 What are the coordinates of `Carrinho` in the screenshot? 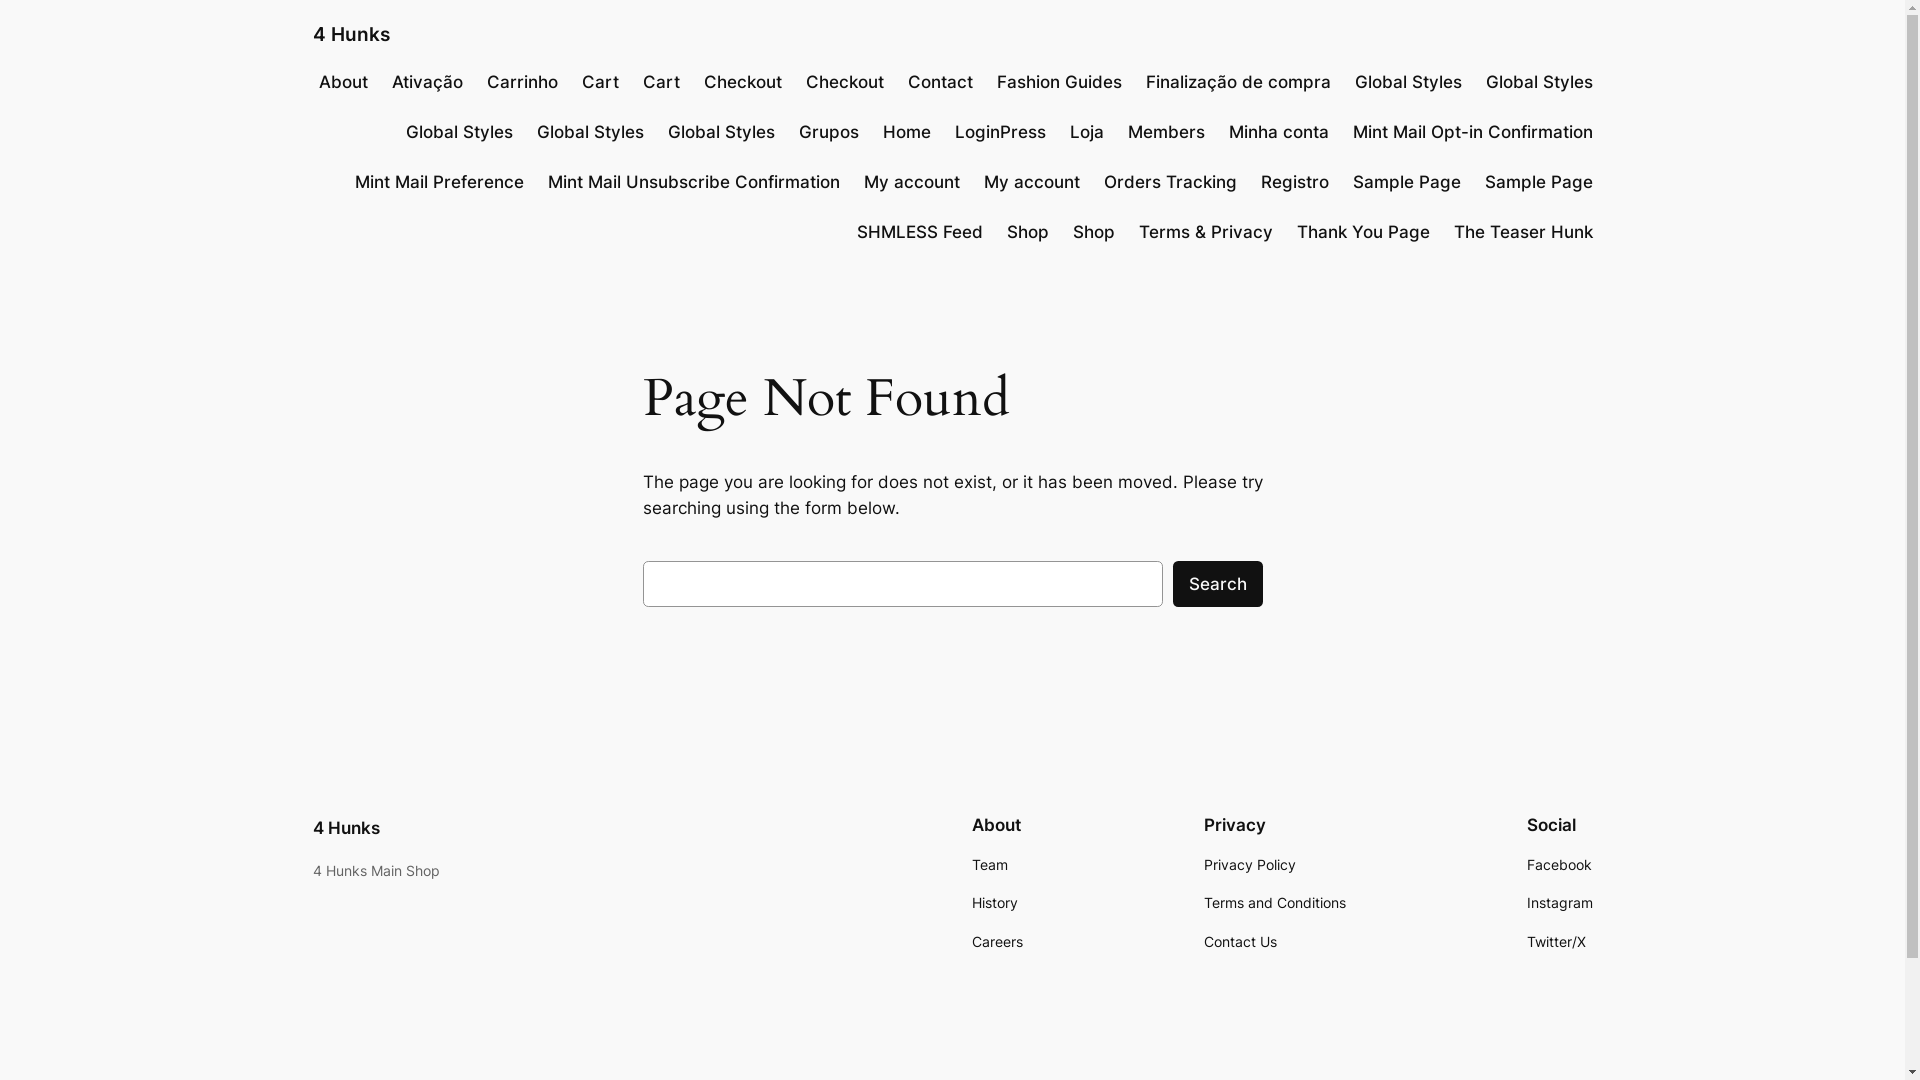 It's located at (522, 82).